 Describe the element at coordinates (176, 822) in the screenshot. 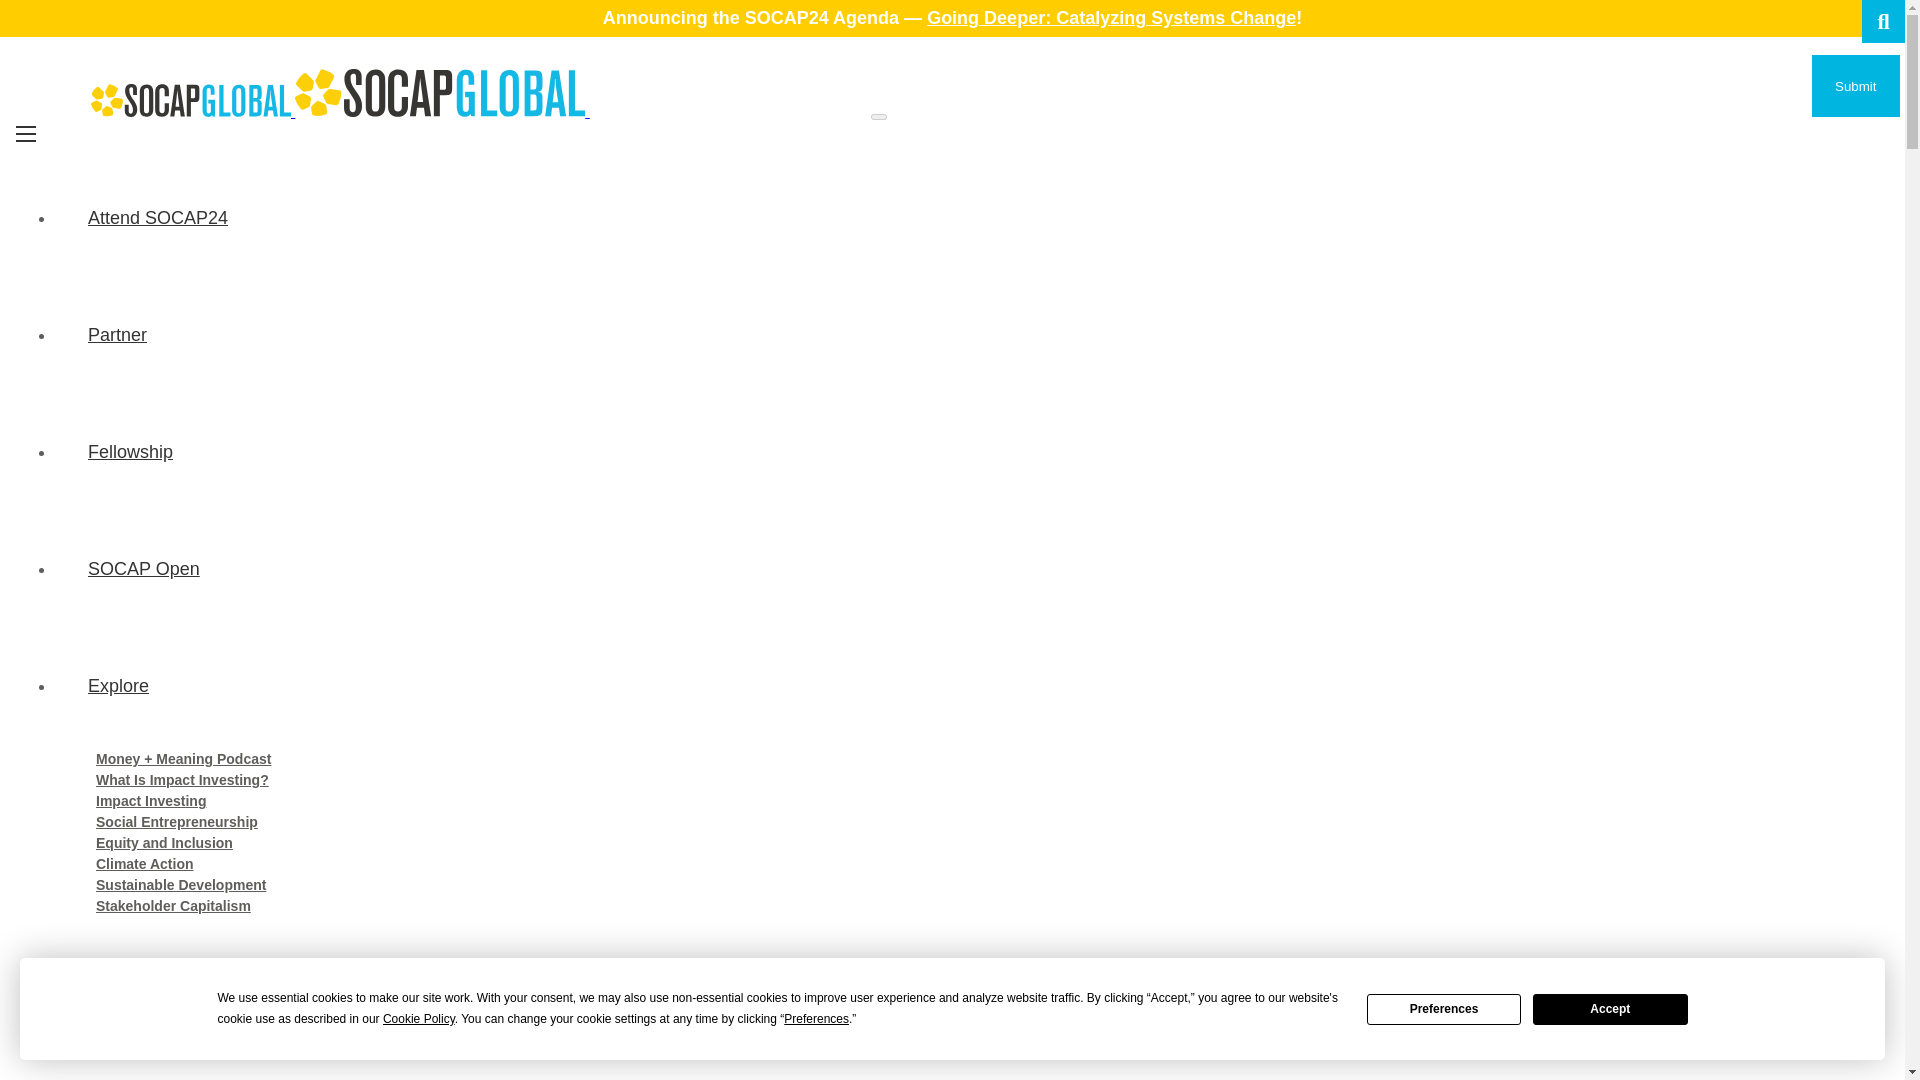

I see `Social Entrepreneurship` at that location.